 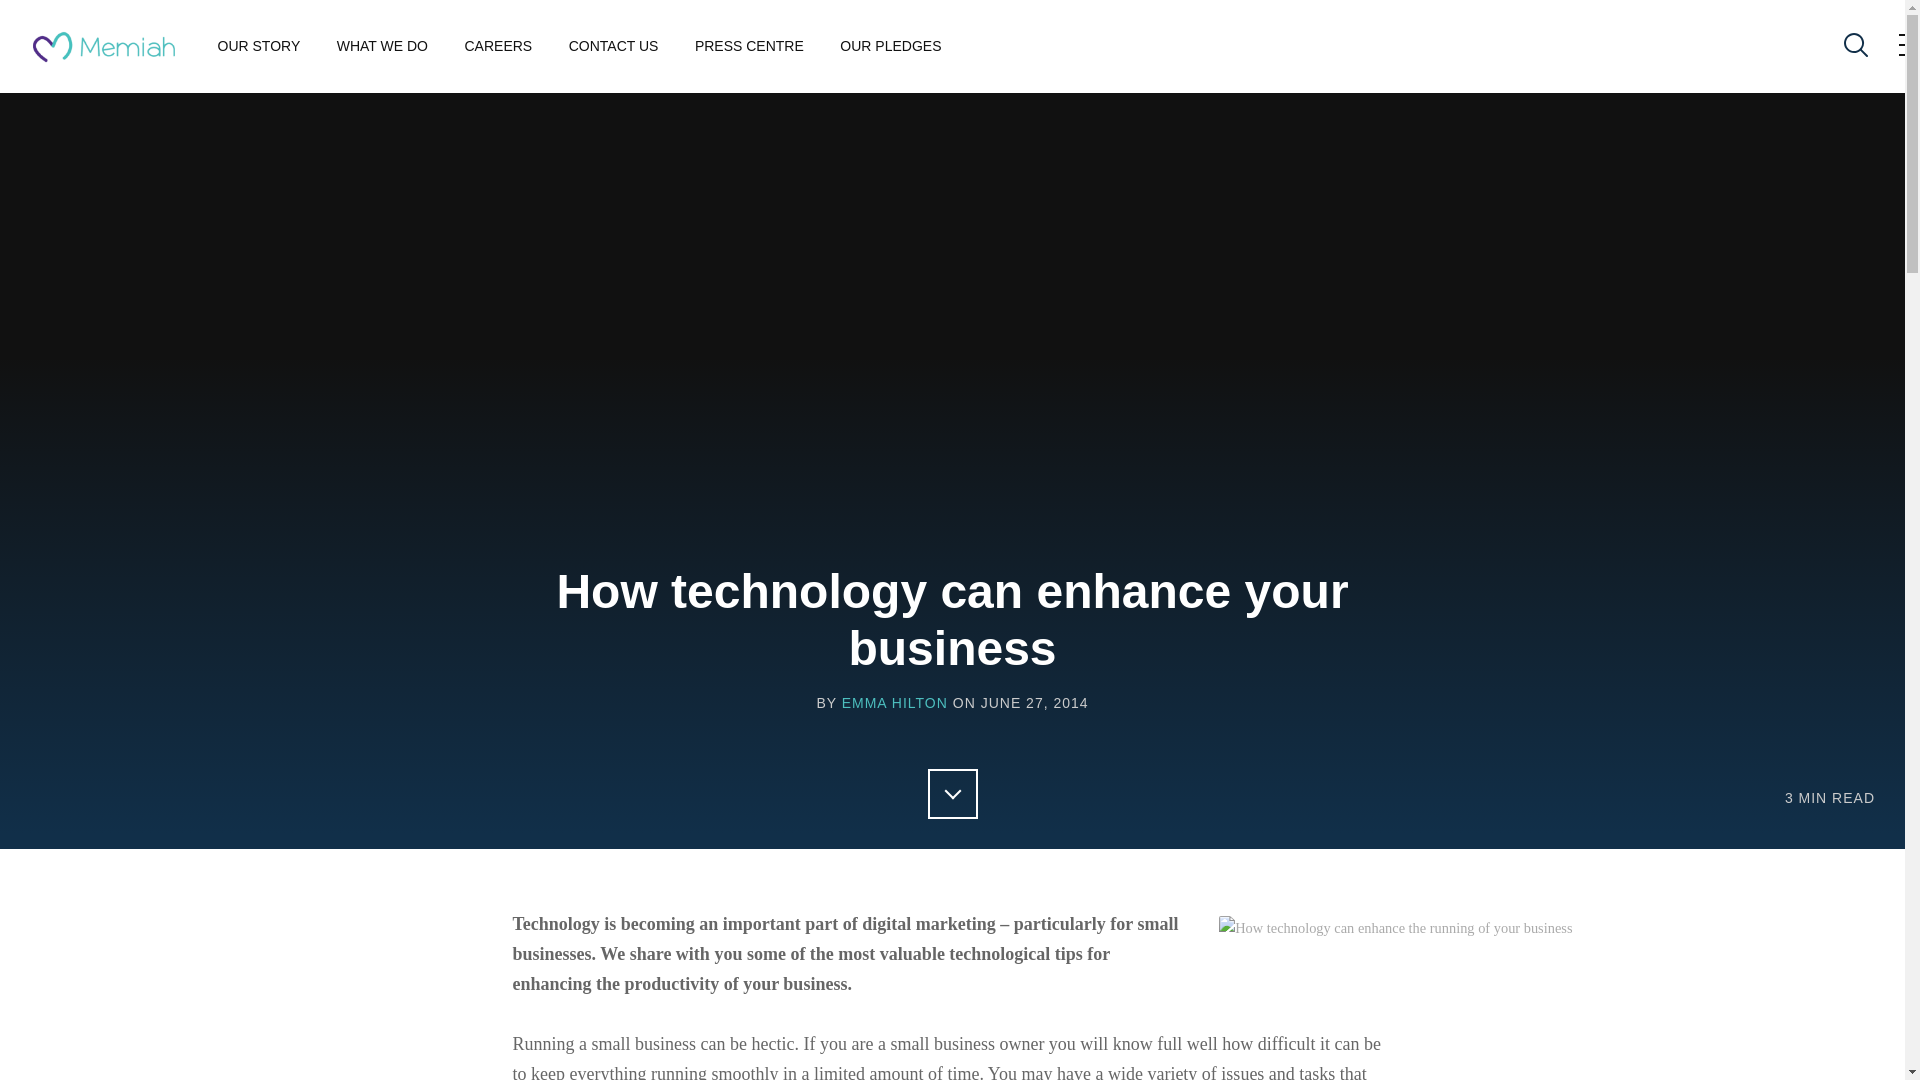 I want to click on CAREERS, so click(x=498, y=46).